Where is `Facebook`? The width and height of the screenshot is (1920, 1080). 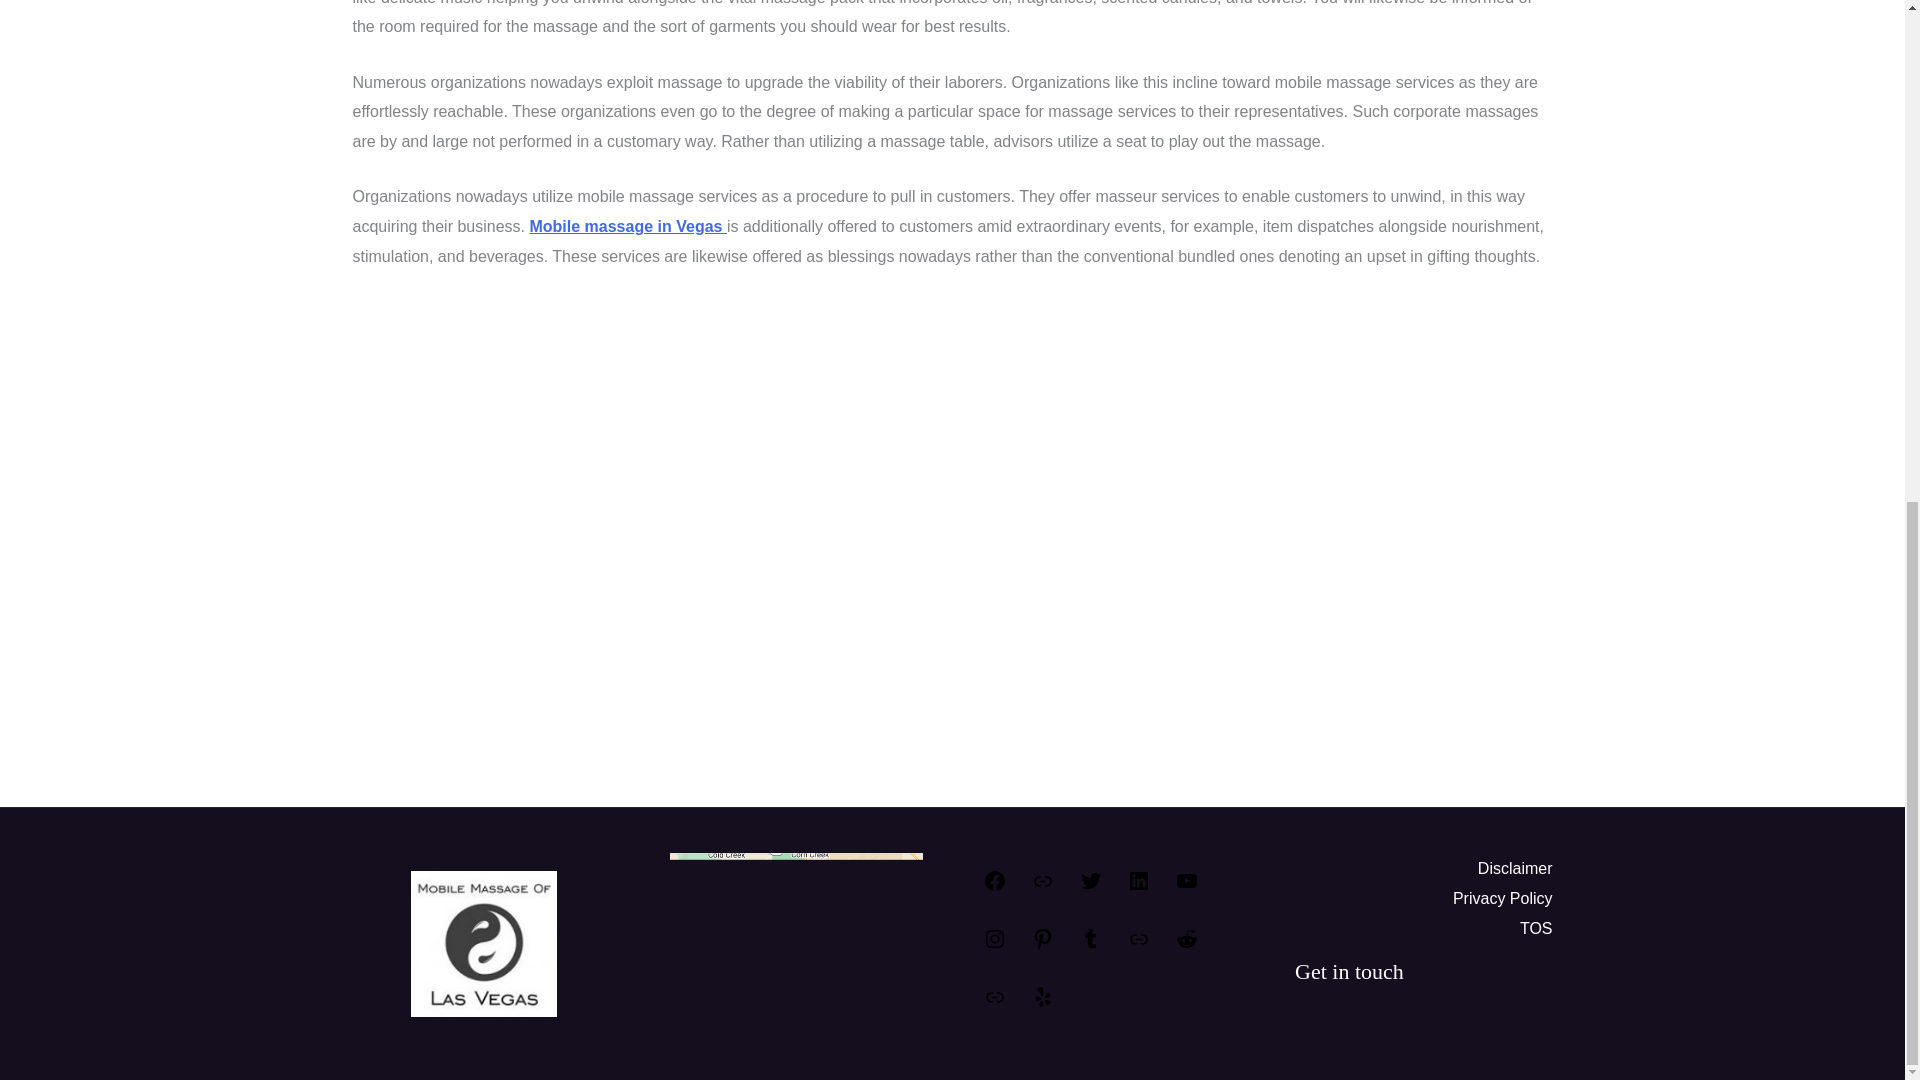
Facebook is located at coordinates (994, 888).